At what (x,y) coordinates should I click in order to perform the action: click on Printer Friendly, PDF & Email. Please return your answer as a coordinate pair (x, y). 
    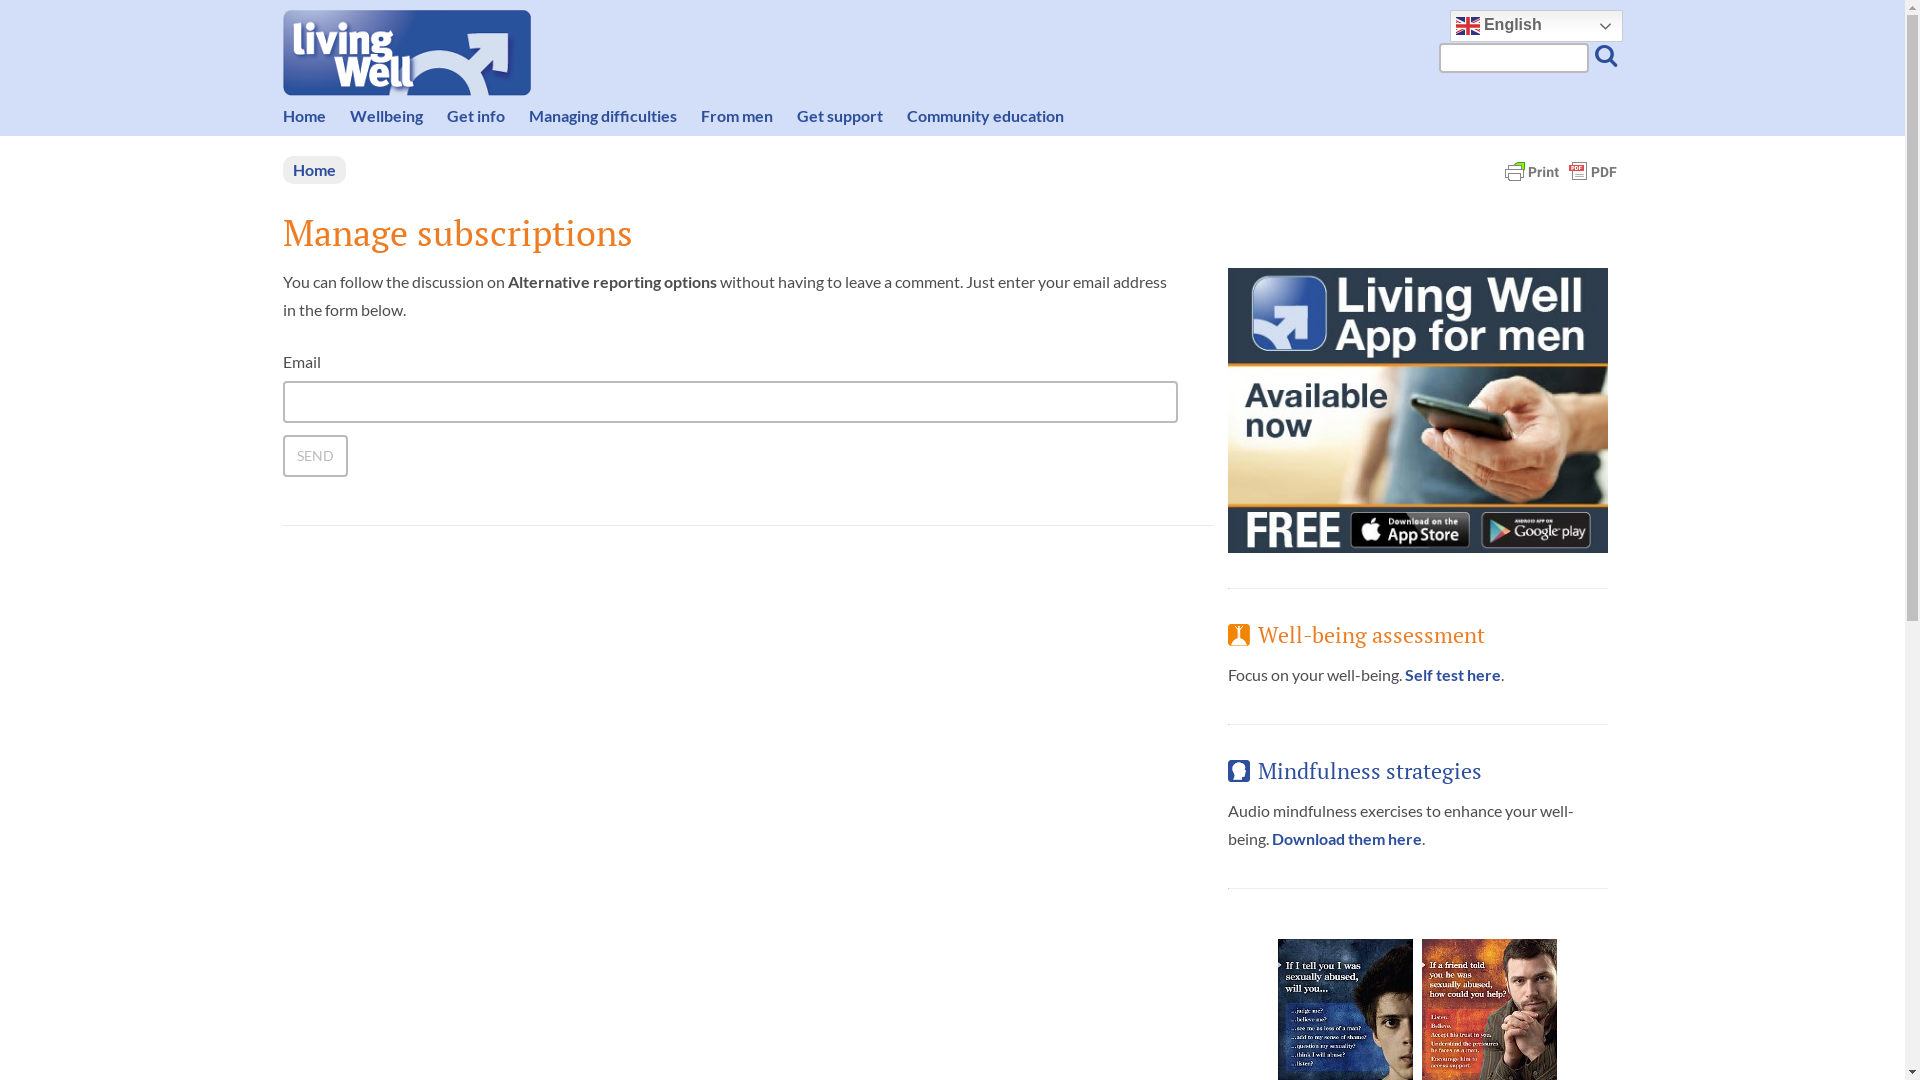
    Looking at the image, I should click on (1560, 170).